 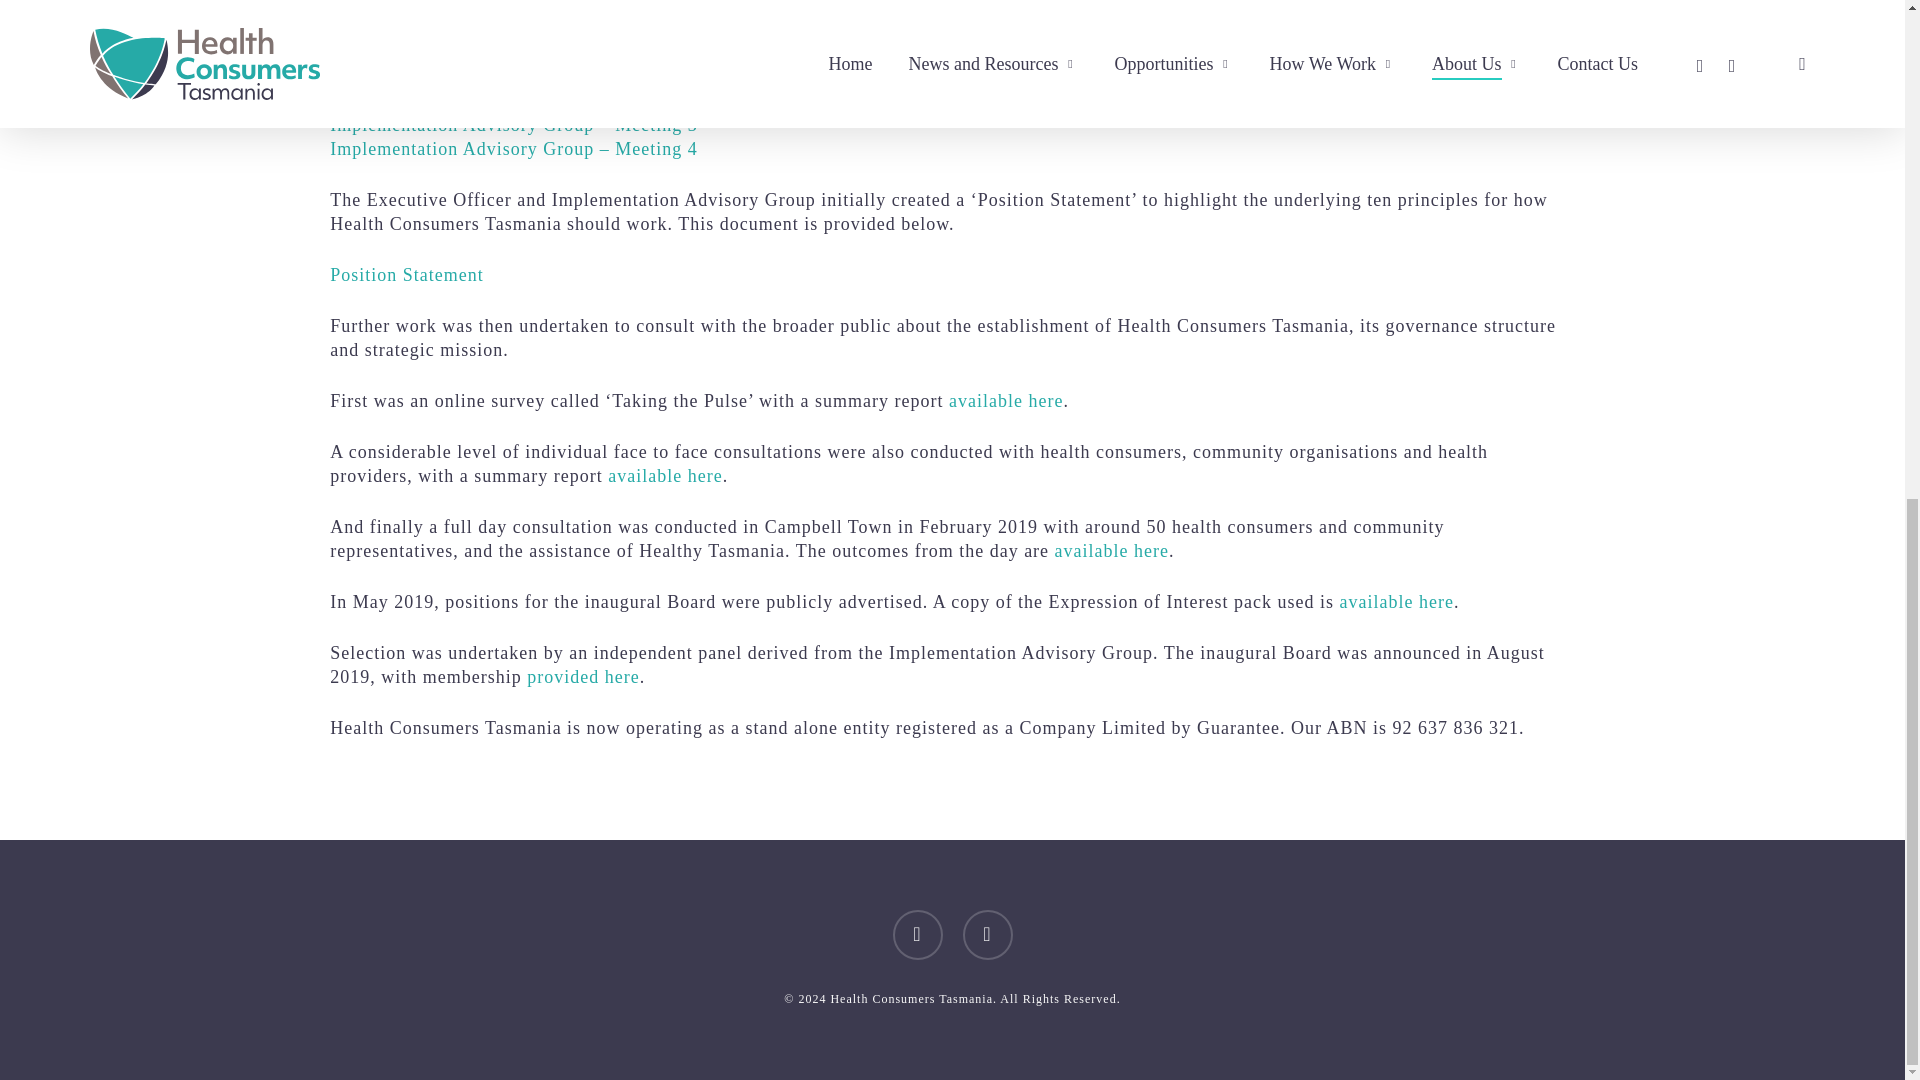 What do you see at coordinates (986, 935) in the screenshot?
I see `youtube` at bounding box center [986, 935].